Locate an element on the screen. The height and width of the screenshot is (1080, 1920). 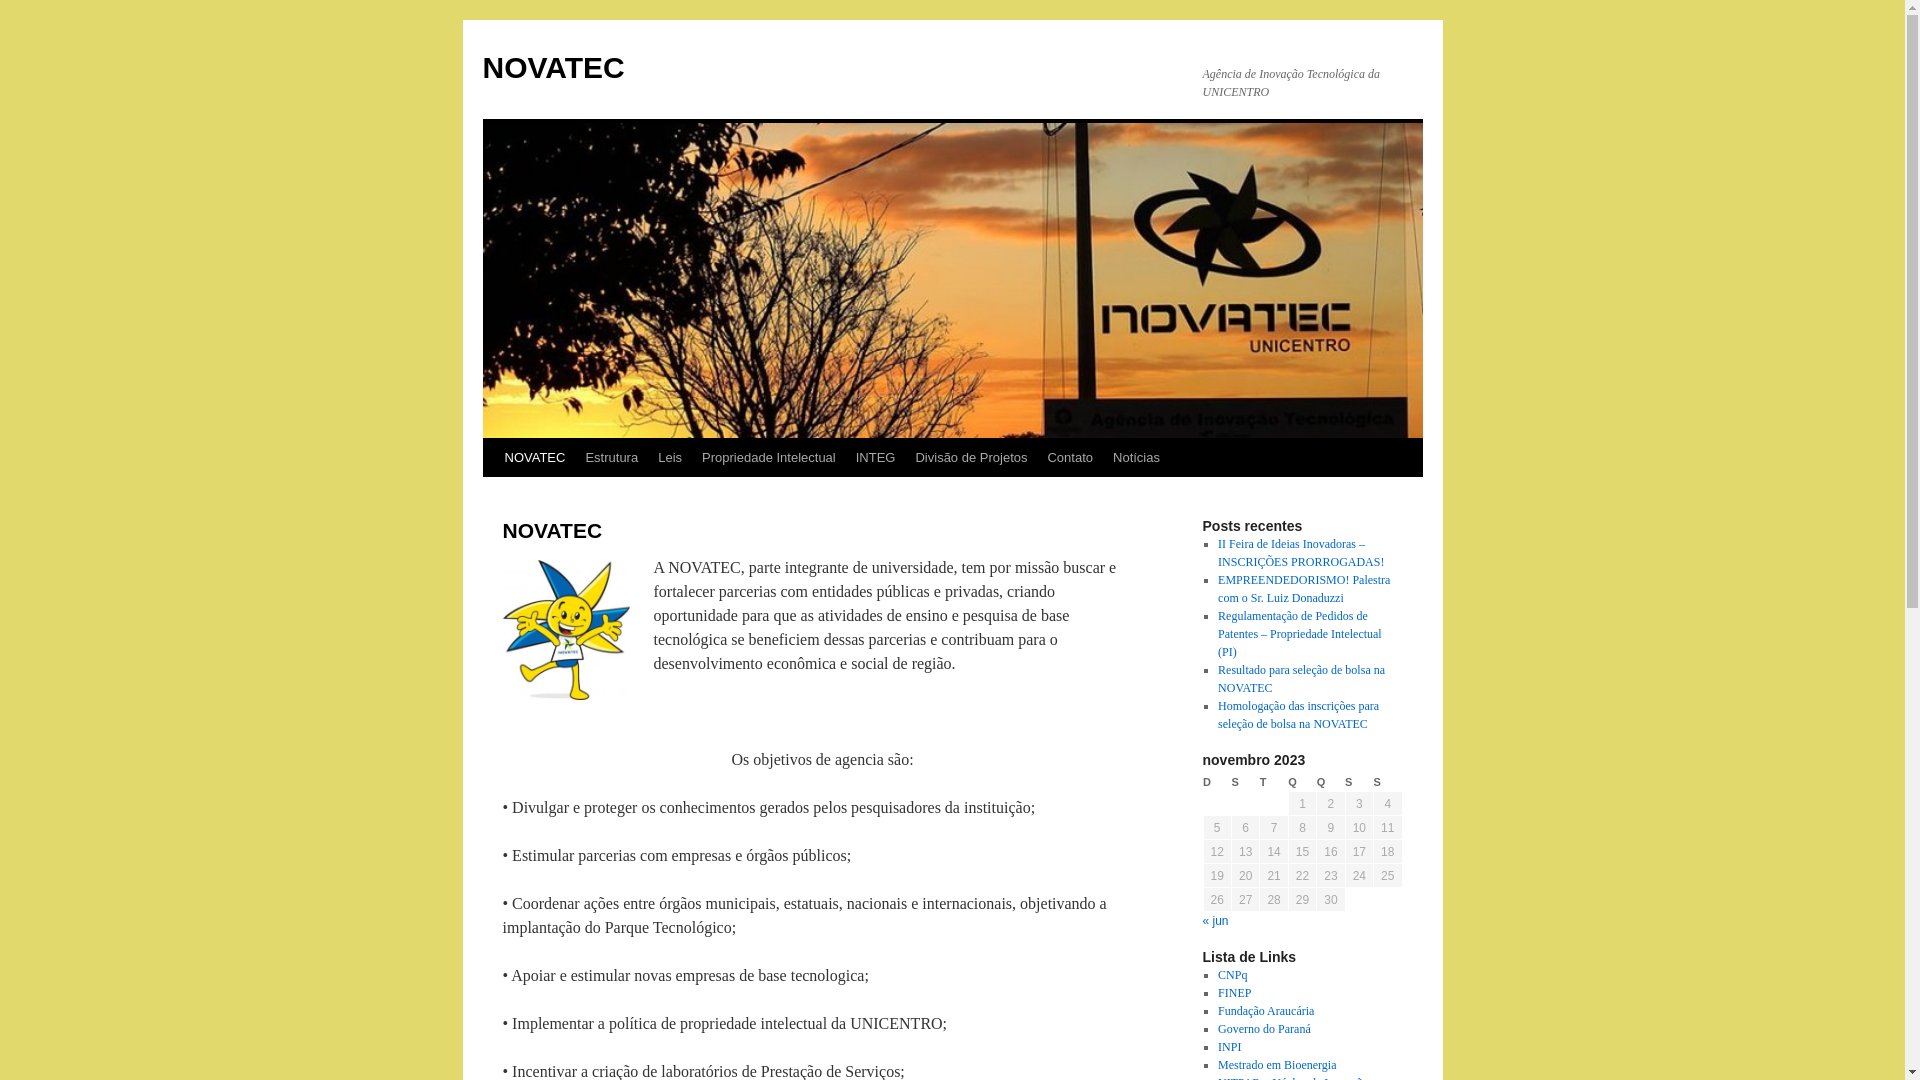
EMPREENDEDORISMO! Palestra com o Sr. Luiz Donaduzzi is located at coordinates (1304, 589).